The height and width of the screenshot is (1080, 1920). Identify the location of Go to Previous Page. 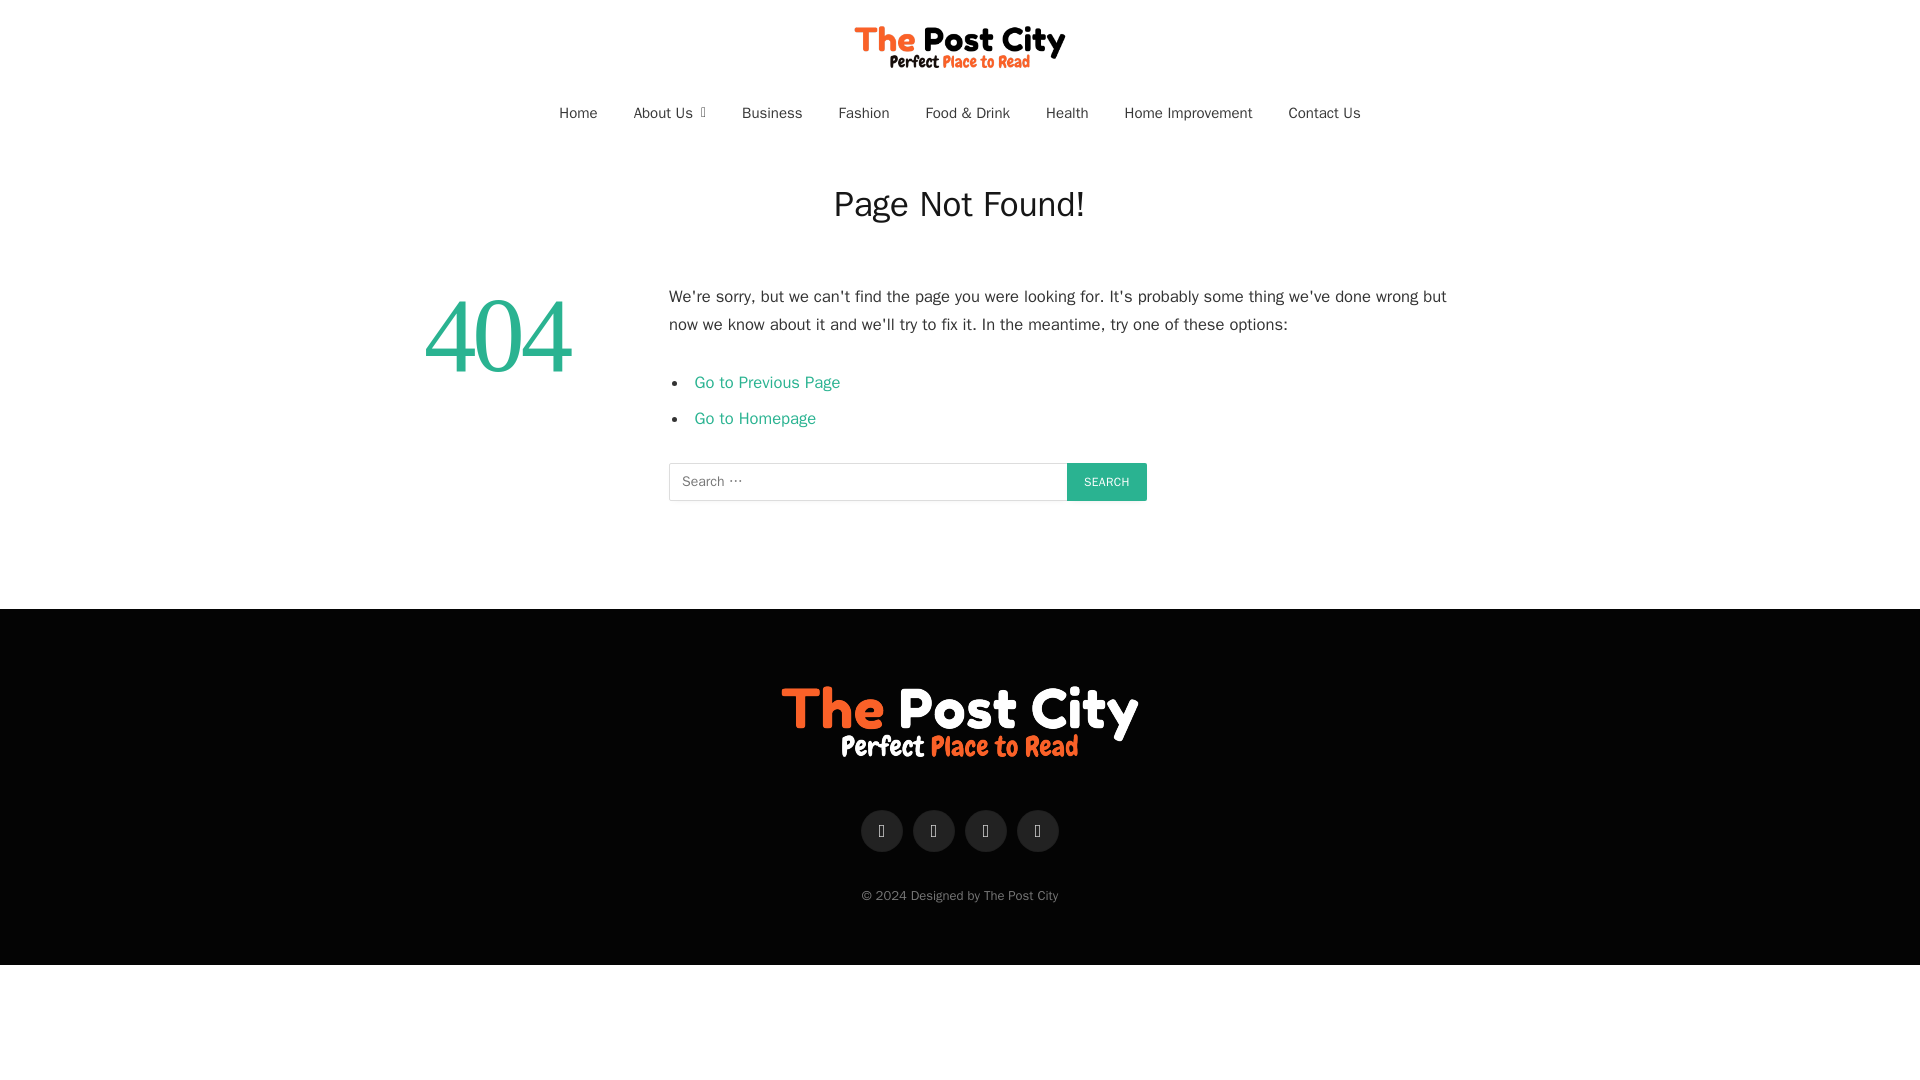
(768, 382).